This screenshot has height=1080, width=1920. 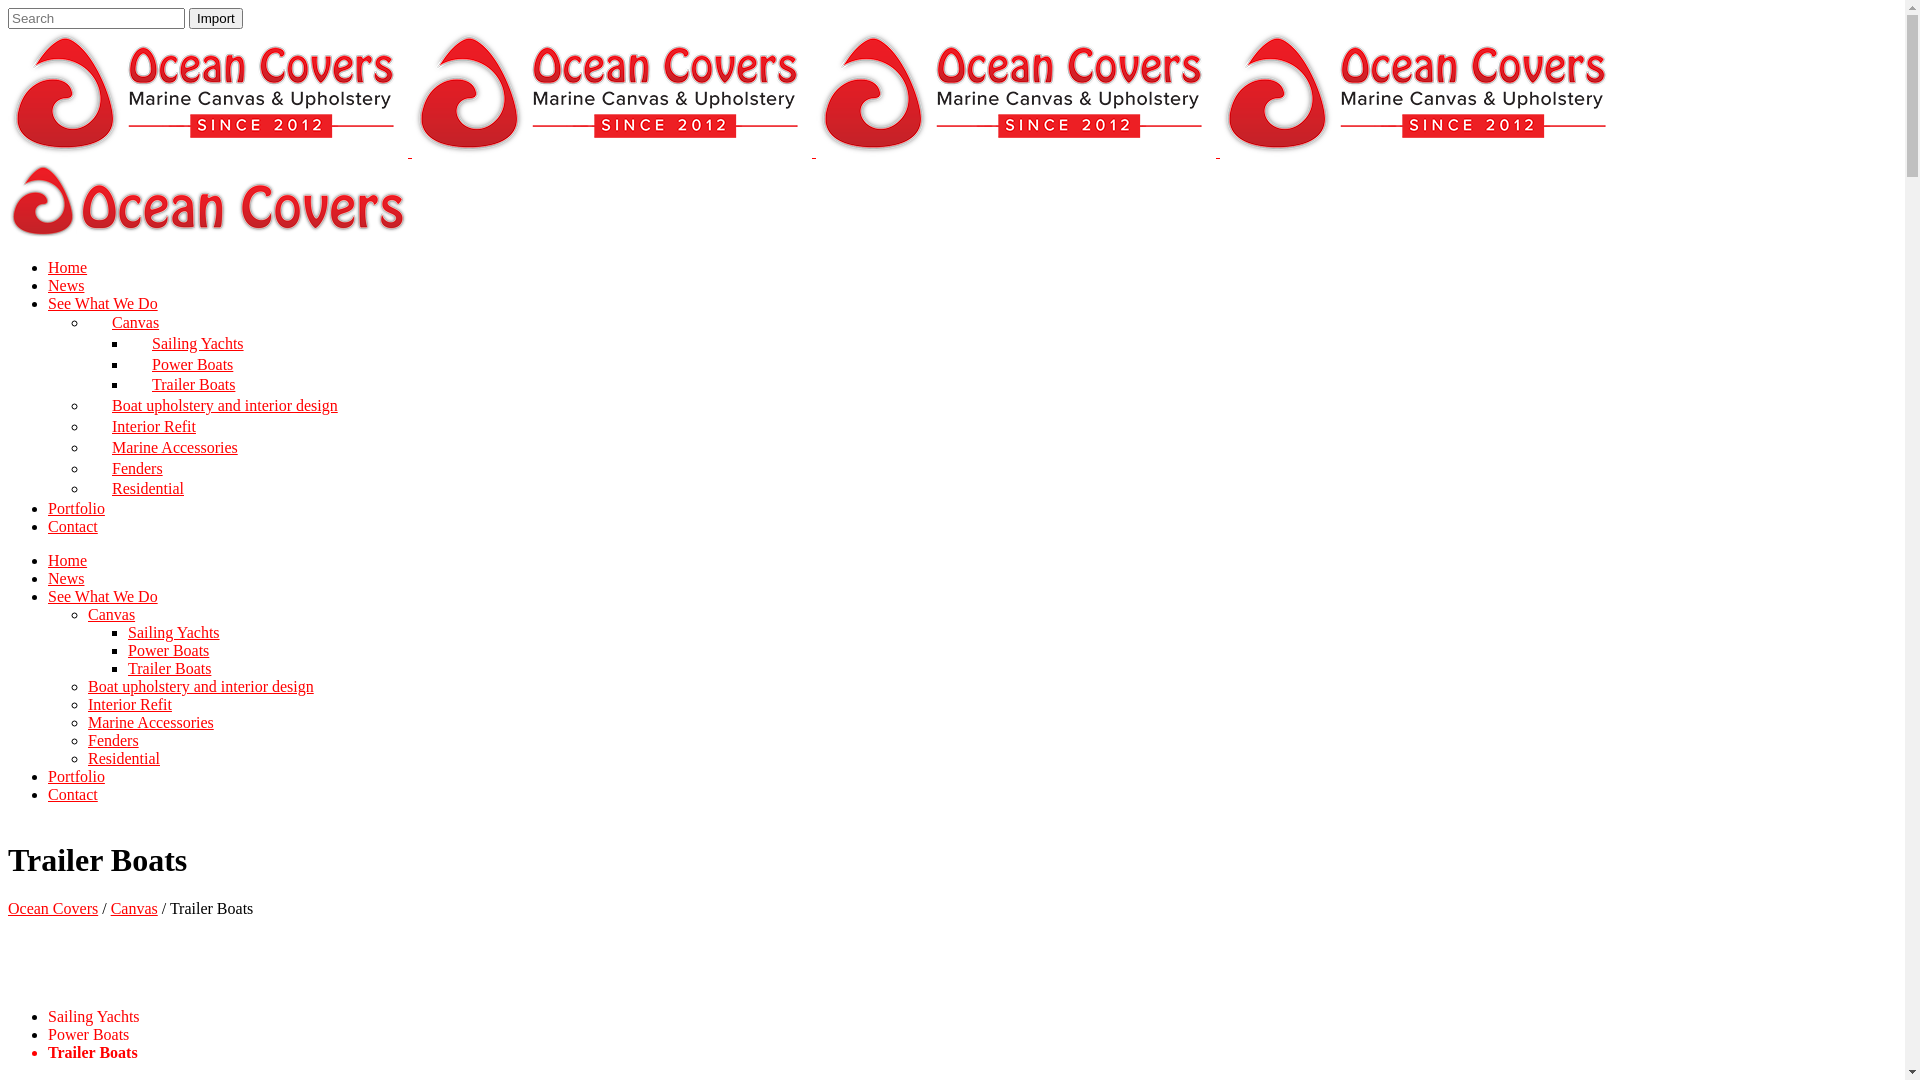 I want to click on Boat upholstery and interior design, so click(x=225, y=406).